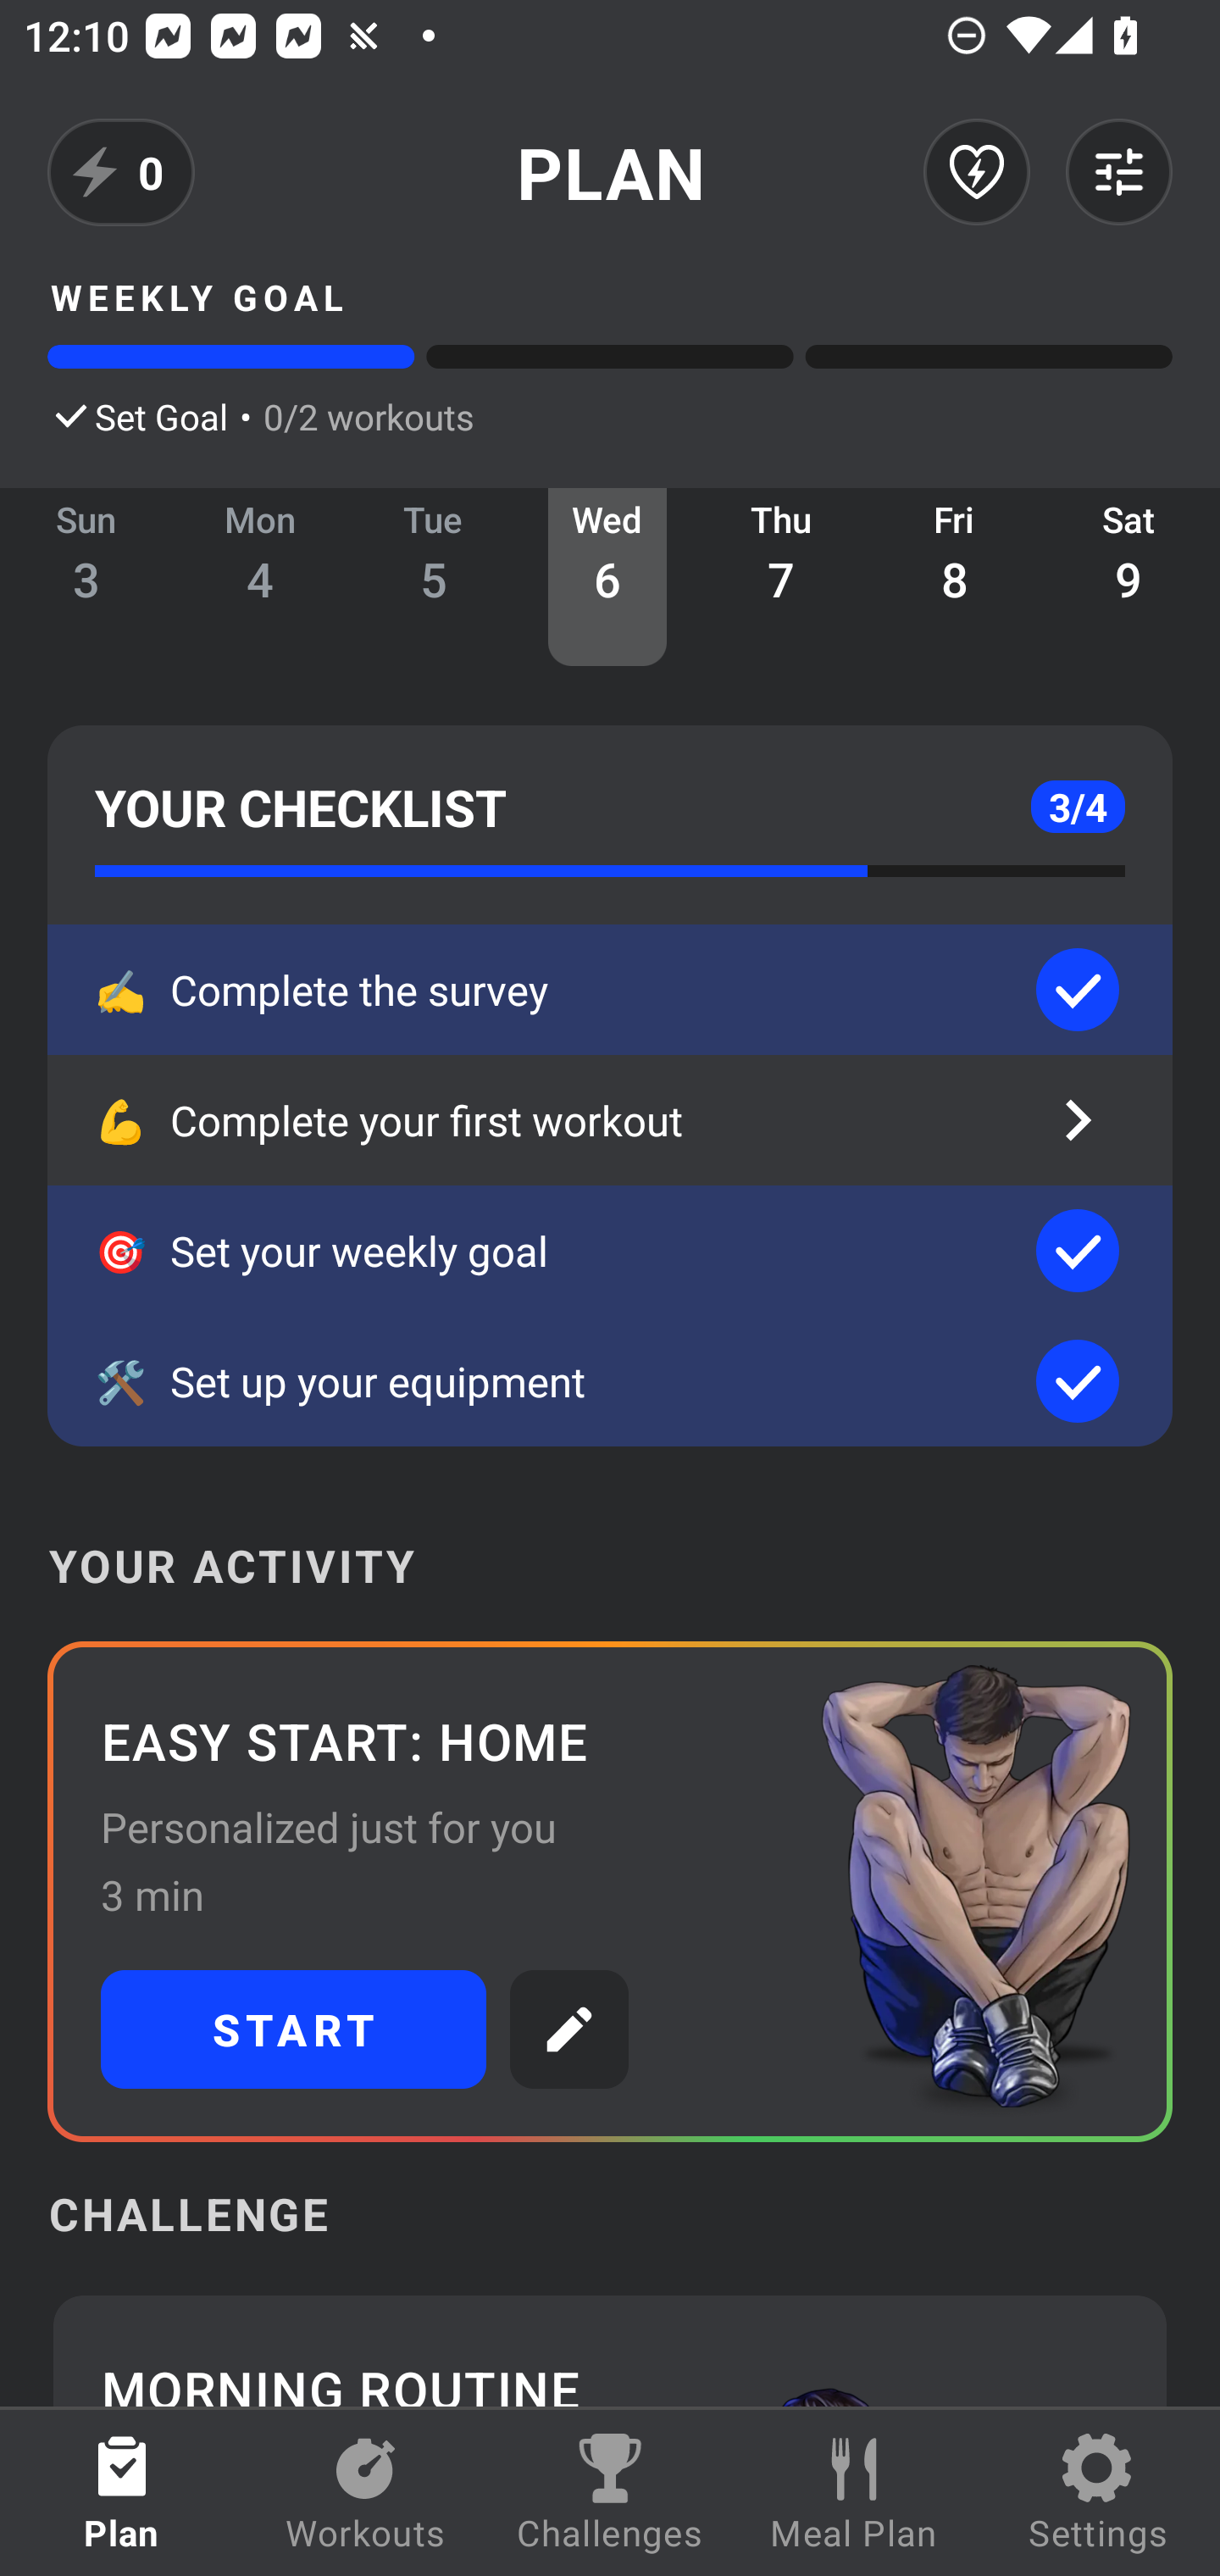 The width and height of the screenshot is (1220, 2576). I want to click on  Challenges , so click(610, 2493).